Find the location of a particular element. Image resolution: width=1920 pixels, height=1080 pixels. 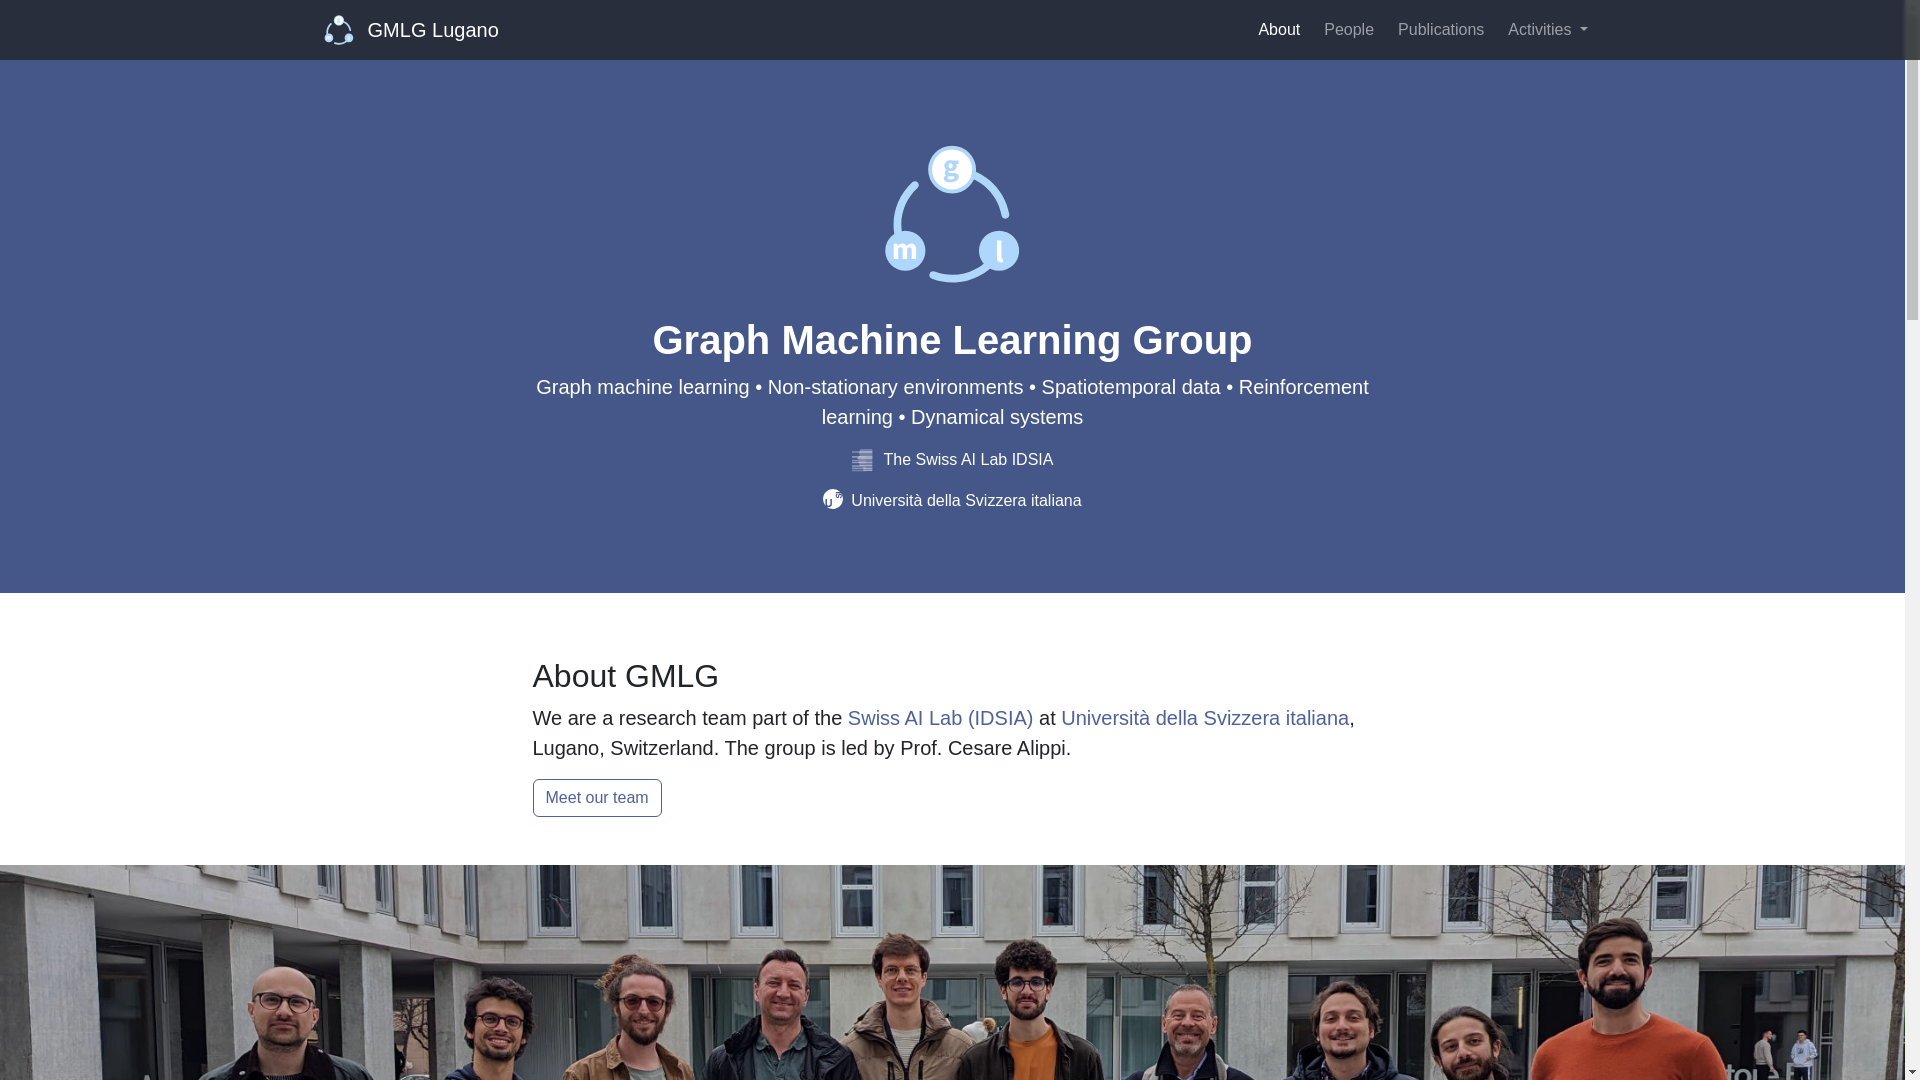

GMLG Lugano is located at coordinates (412, 29).